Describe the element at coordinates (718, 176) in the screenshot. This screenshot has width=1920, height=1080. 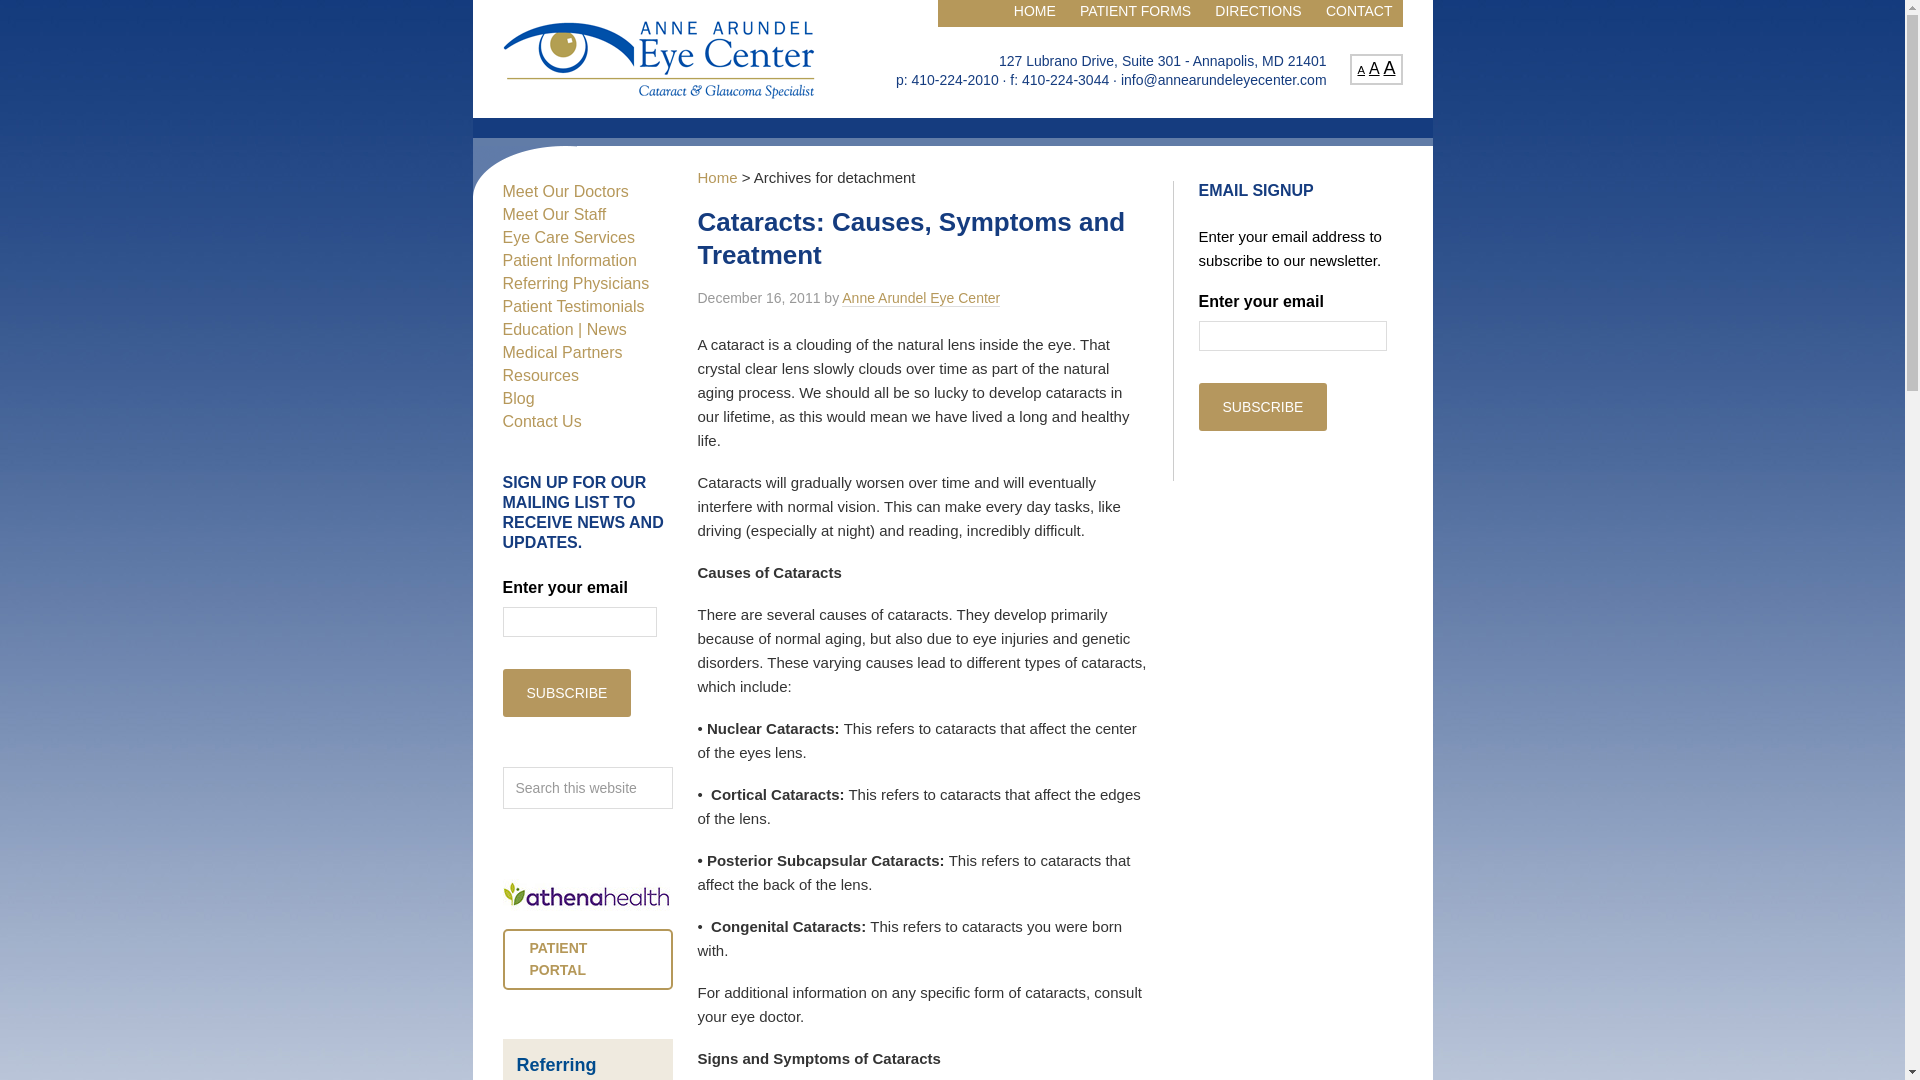
I see `Home` at that location.